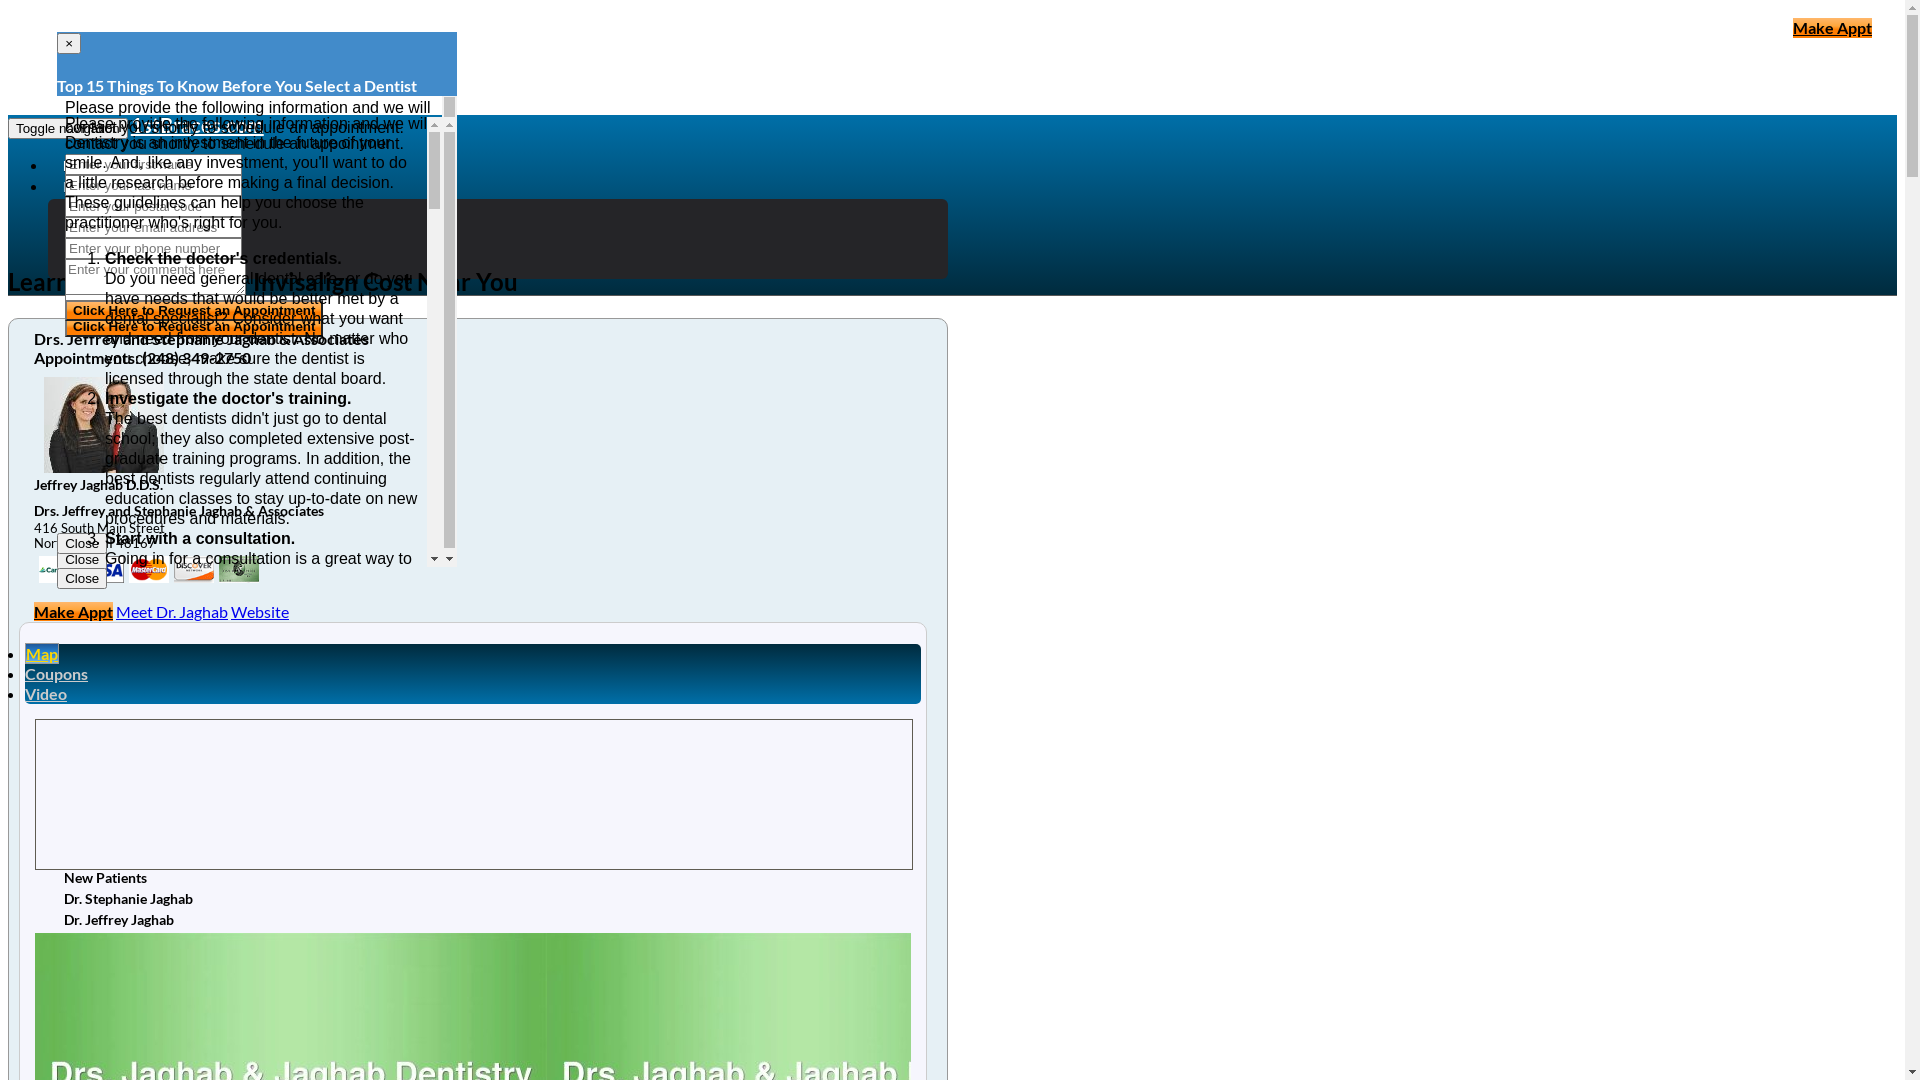 Image resolution: width=1920 pixels, height=1080 pixels. Describe the element at coordinates (172, 612) in the screenshot. I see `Meet Dr. Jaghab` at that location.